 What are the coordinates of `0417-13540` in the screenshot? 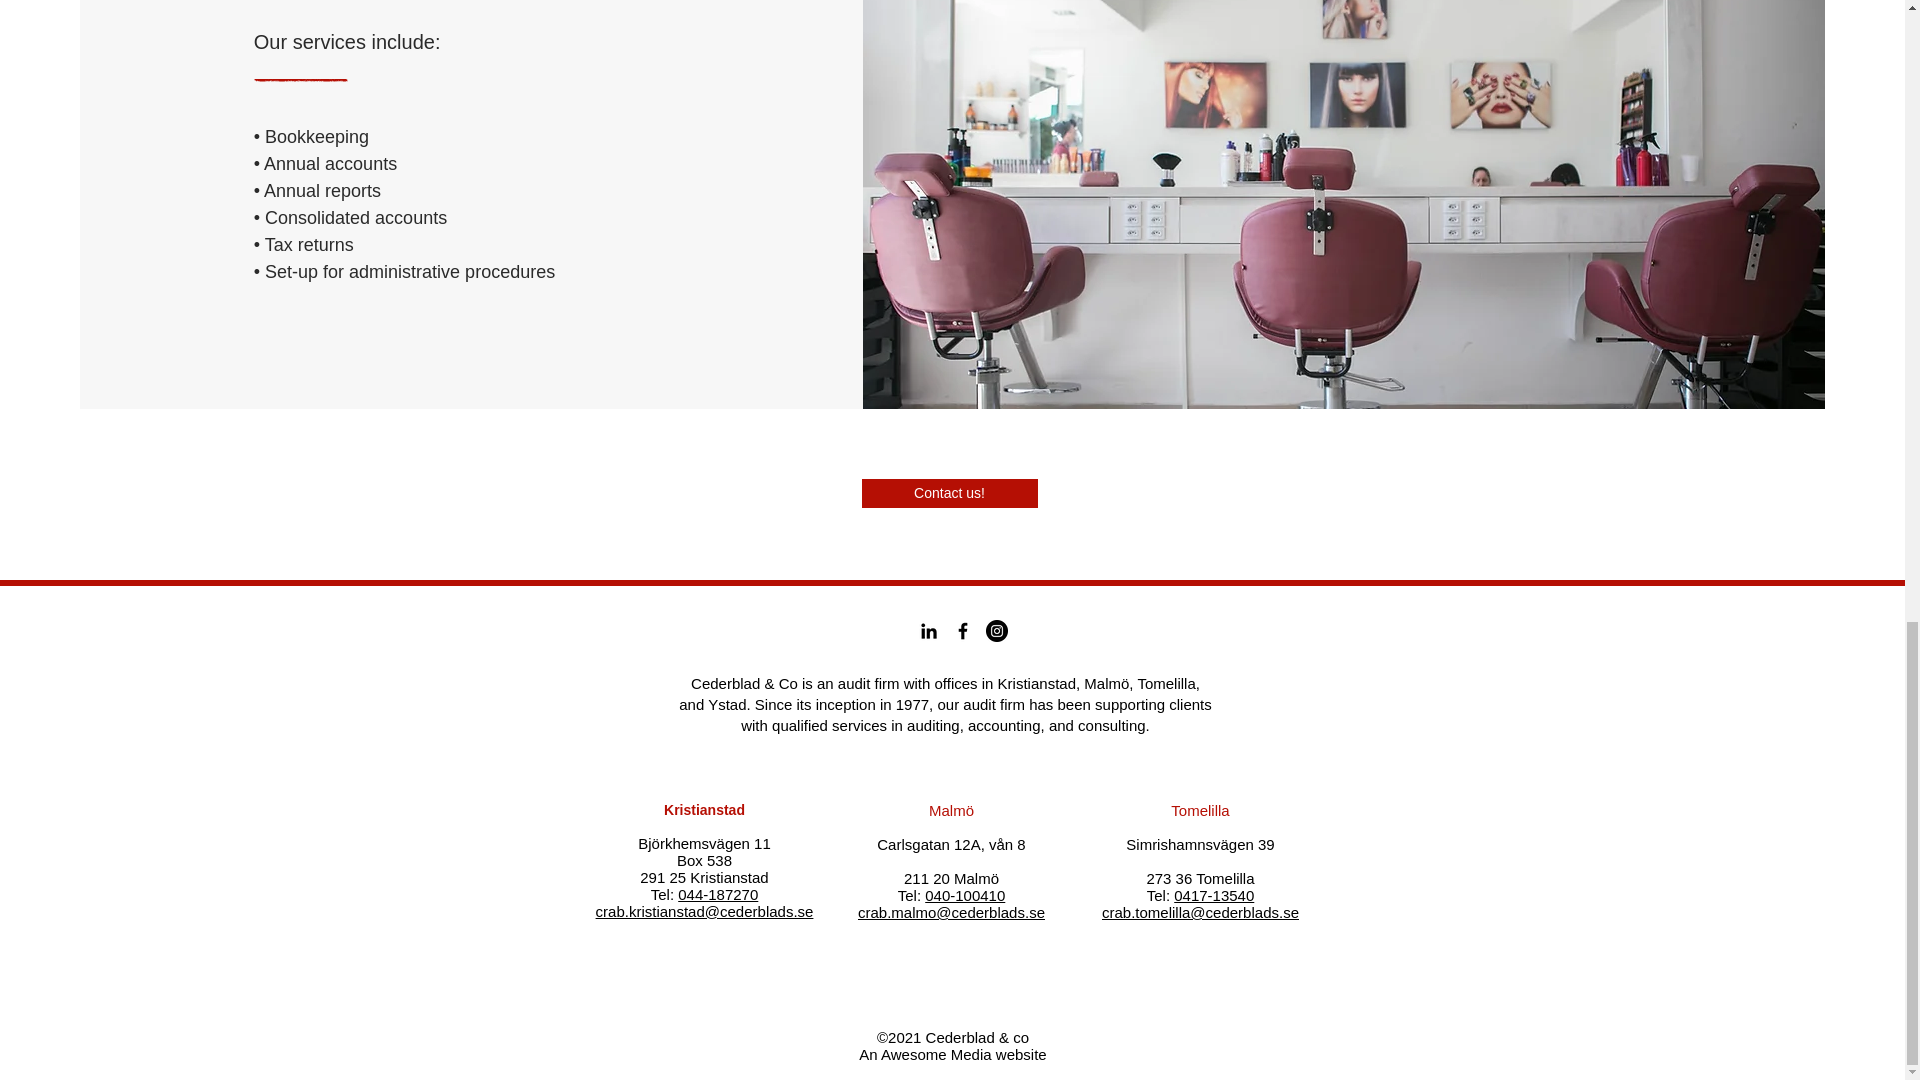 It's located at (1213, 894).